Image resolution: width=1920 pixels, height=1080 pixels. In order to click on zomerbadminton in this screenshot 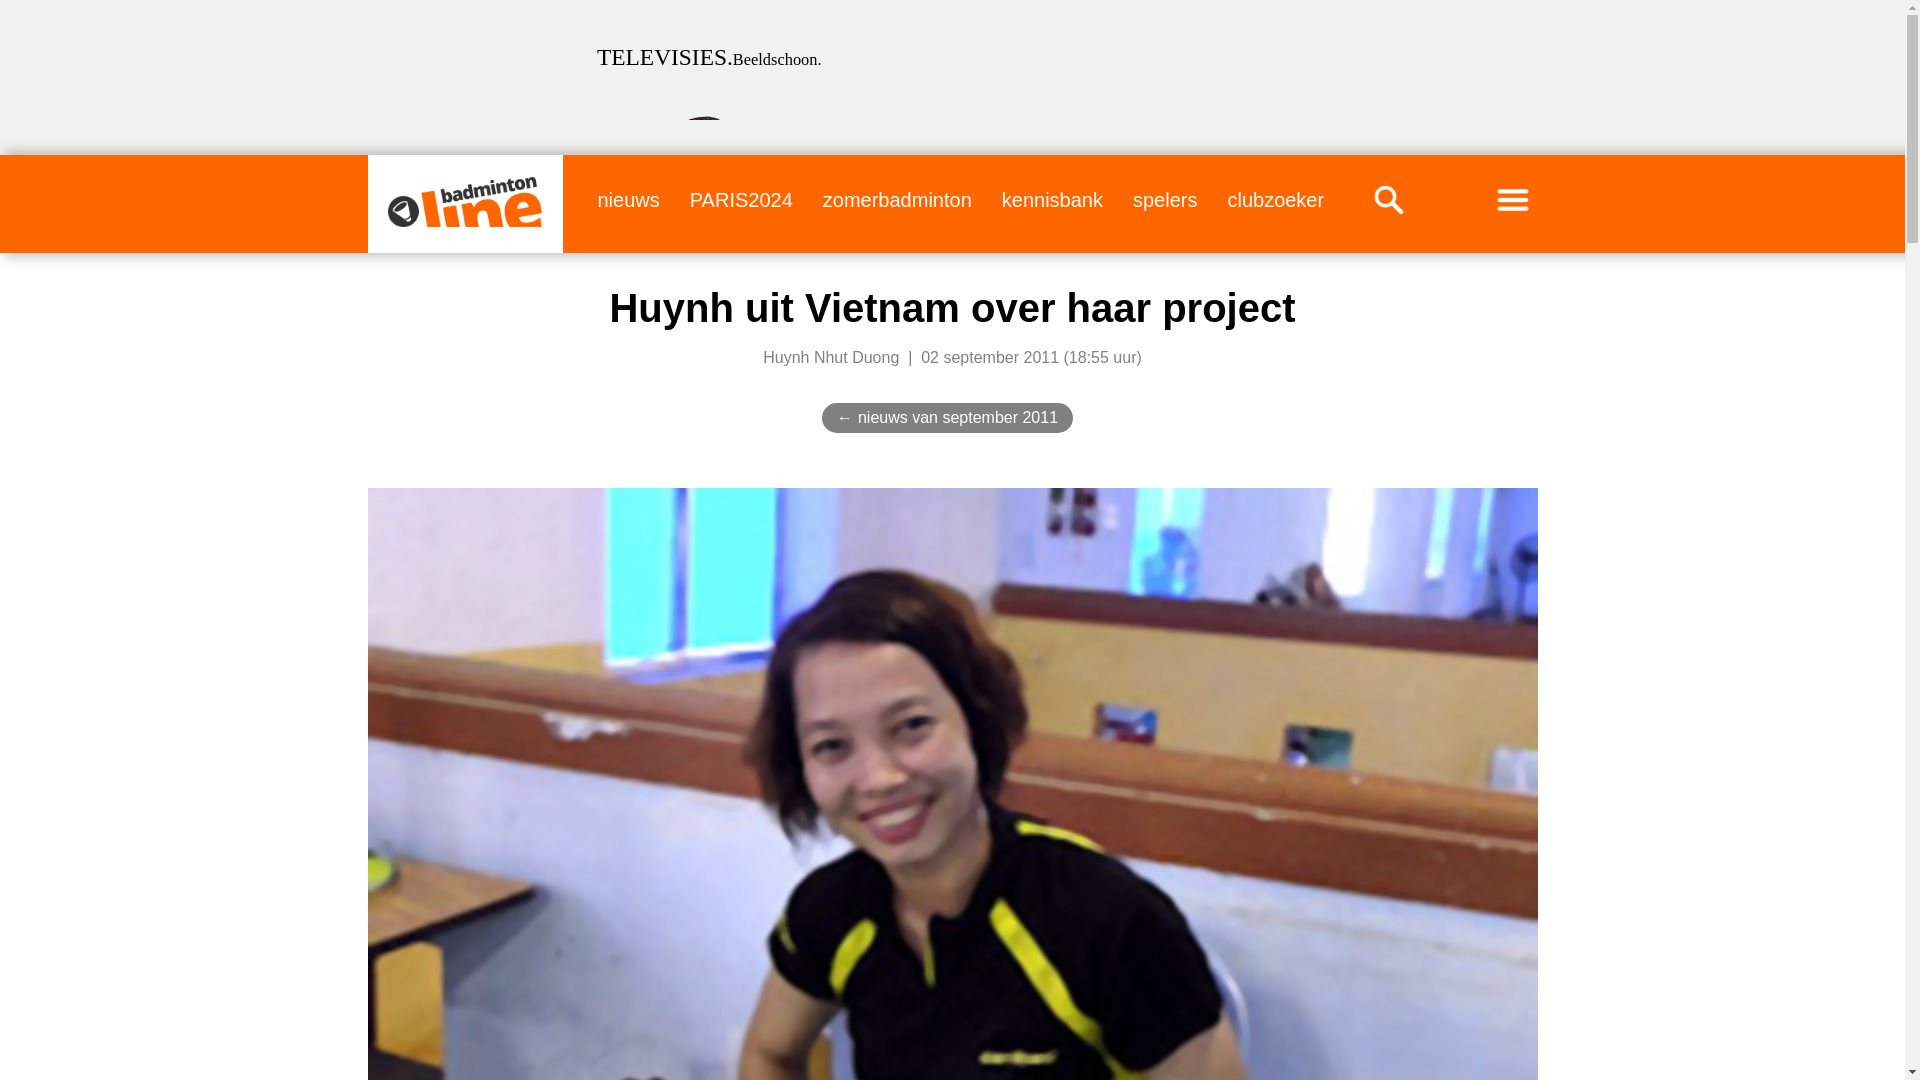, I will do `click(897, 199)`.